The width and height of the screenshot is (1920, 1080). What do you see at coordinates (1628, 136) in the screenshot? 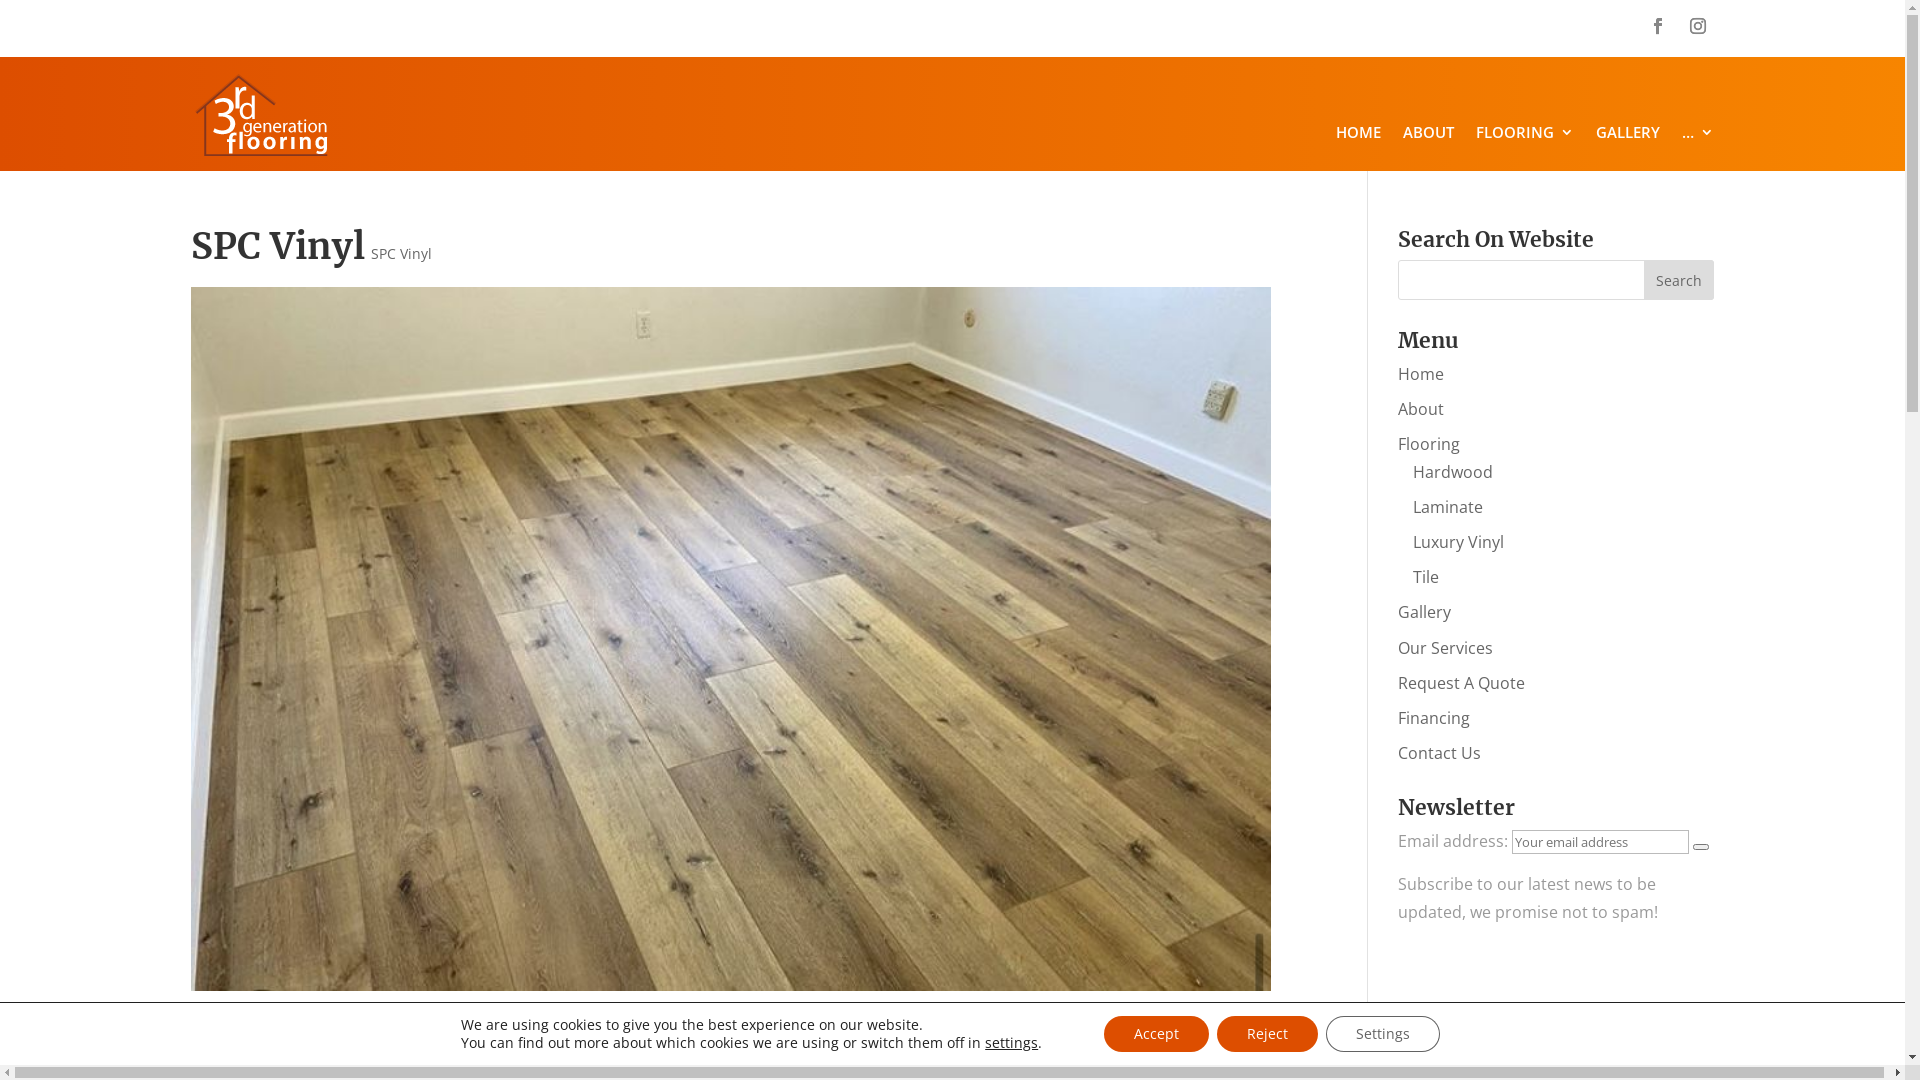
I see `GALLERY` at bounding box center [1628, 136].